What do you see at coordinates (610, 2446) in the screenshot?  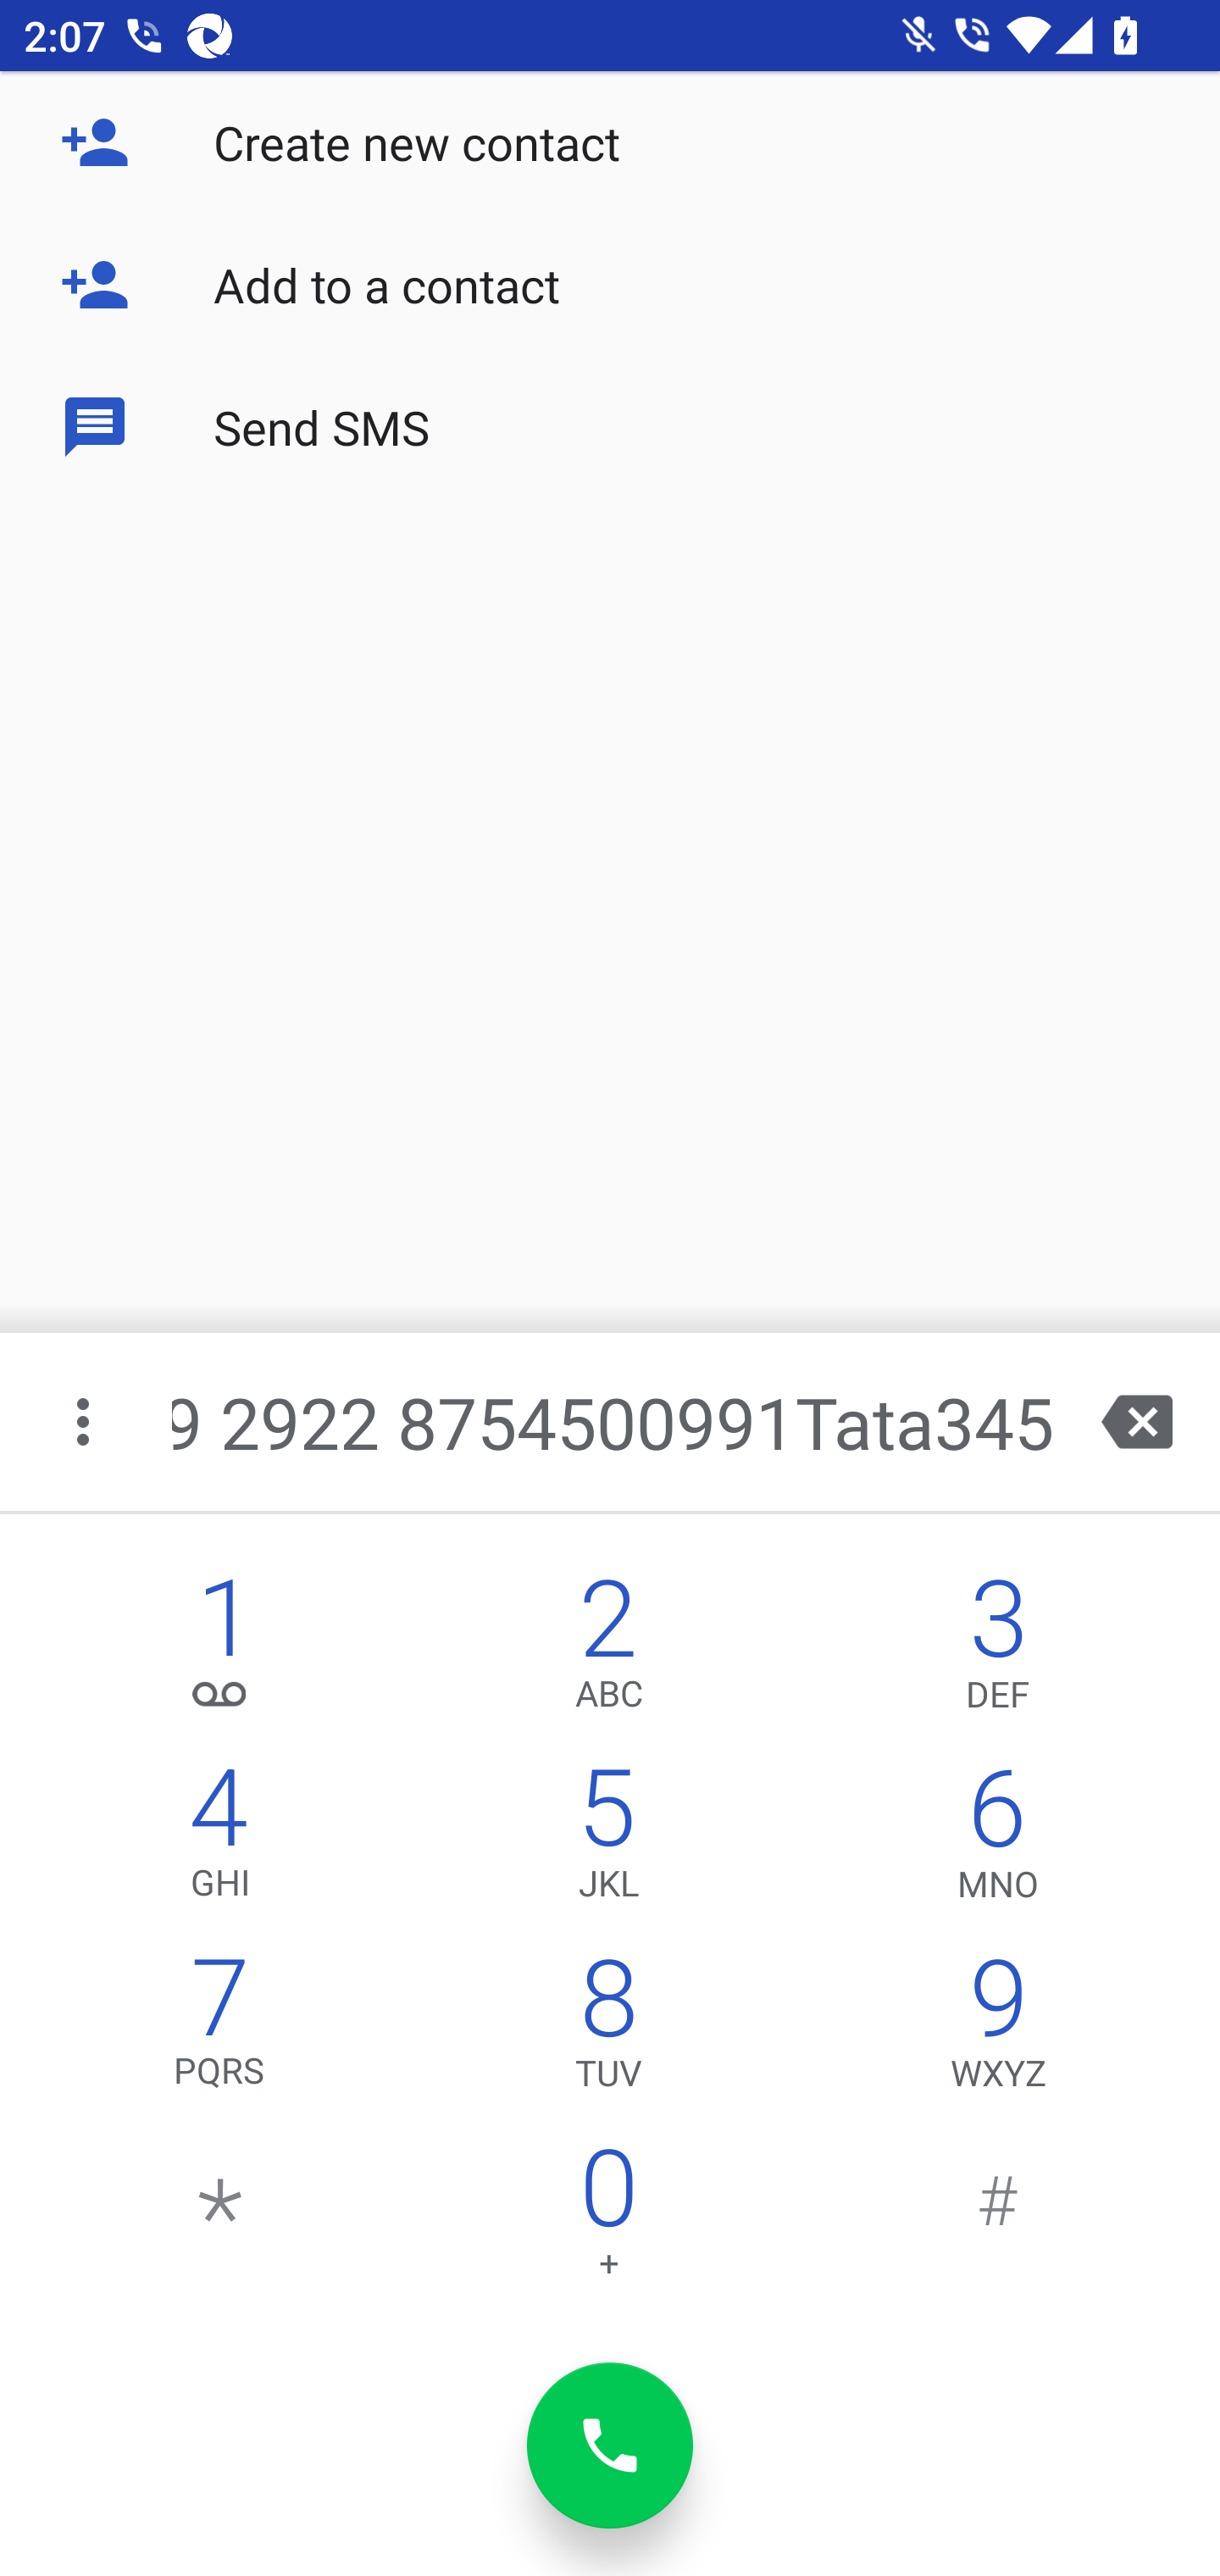 I see `dial` at bounding box center [610, 2446].